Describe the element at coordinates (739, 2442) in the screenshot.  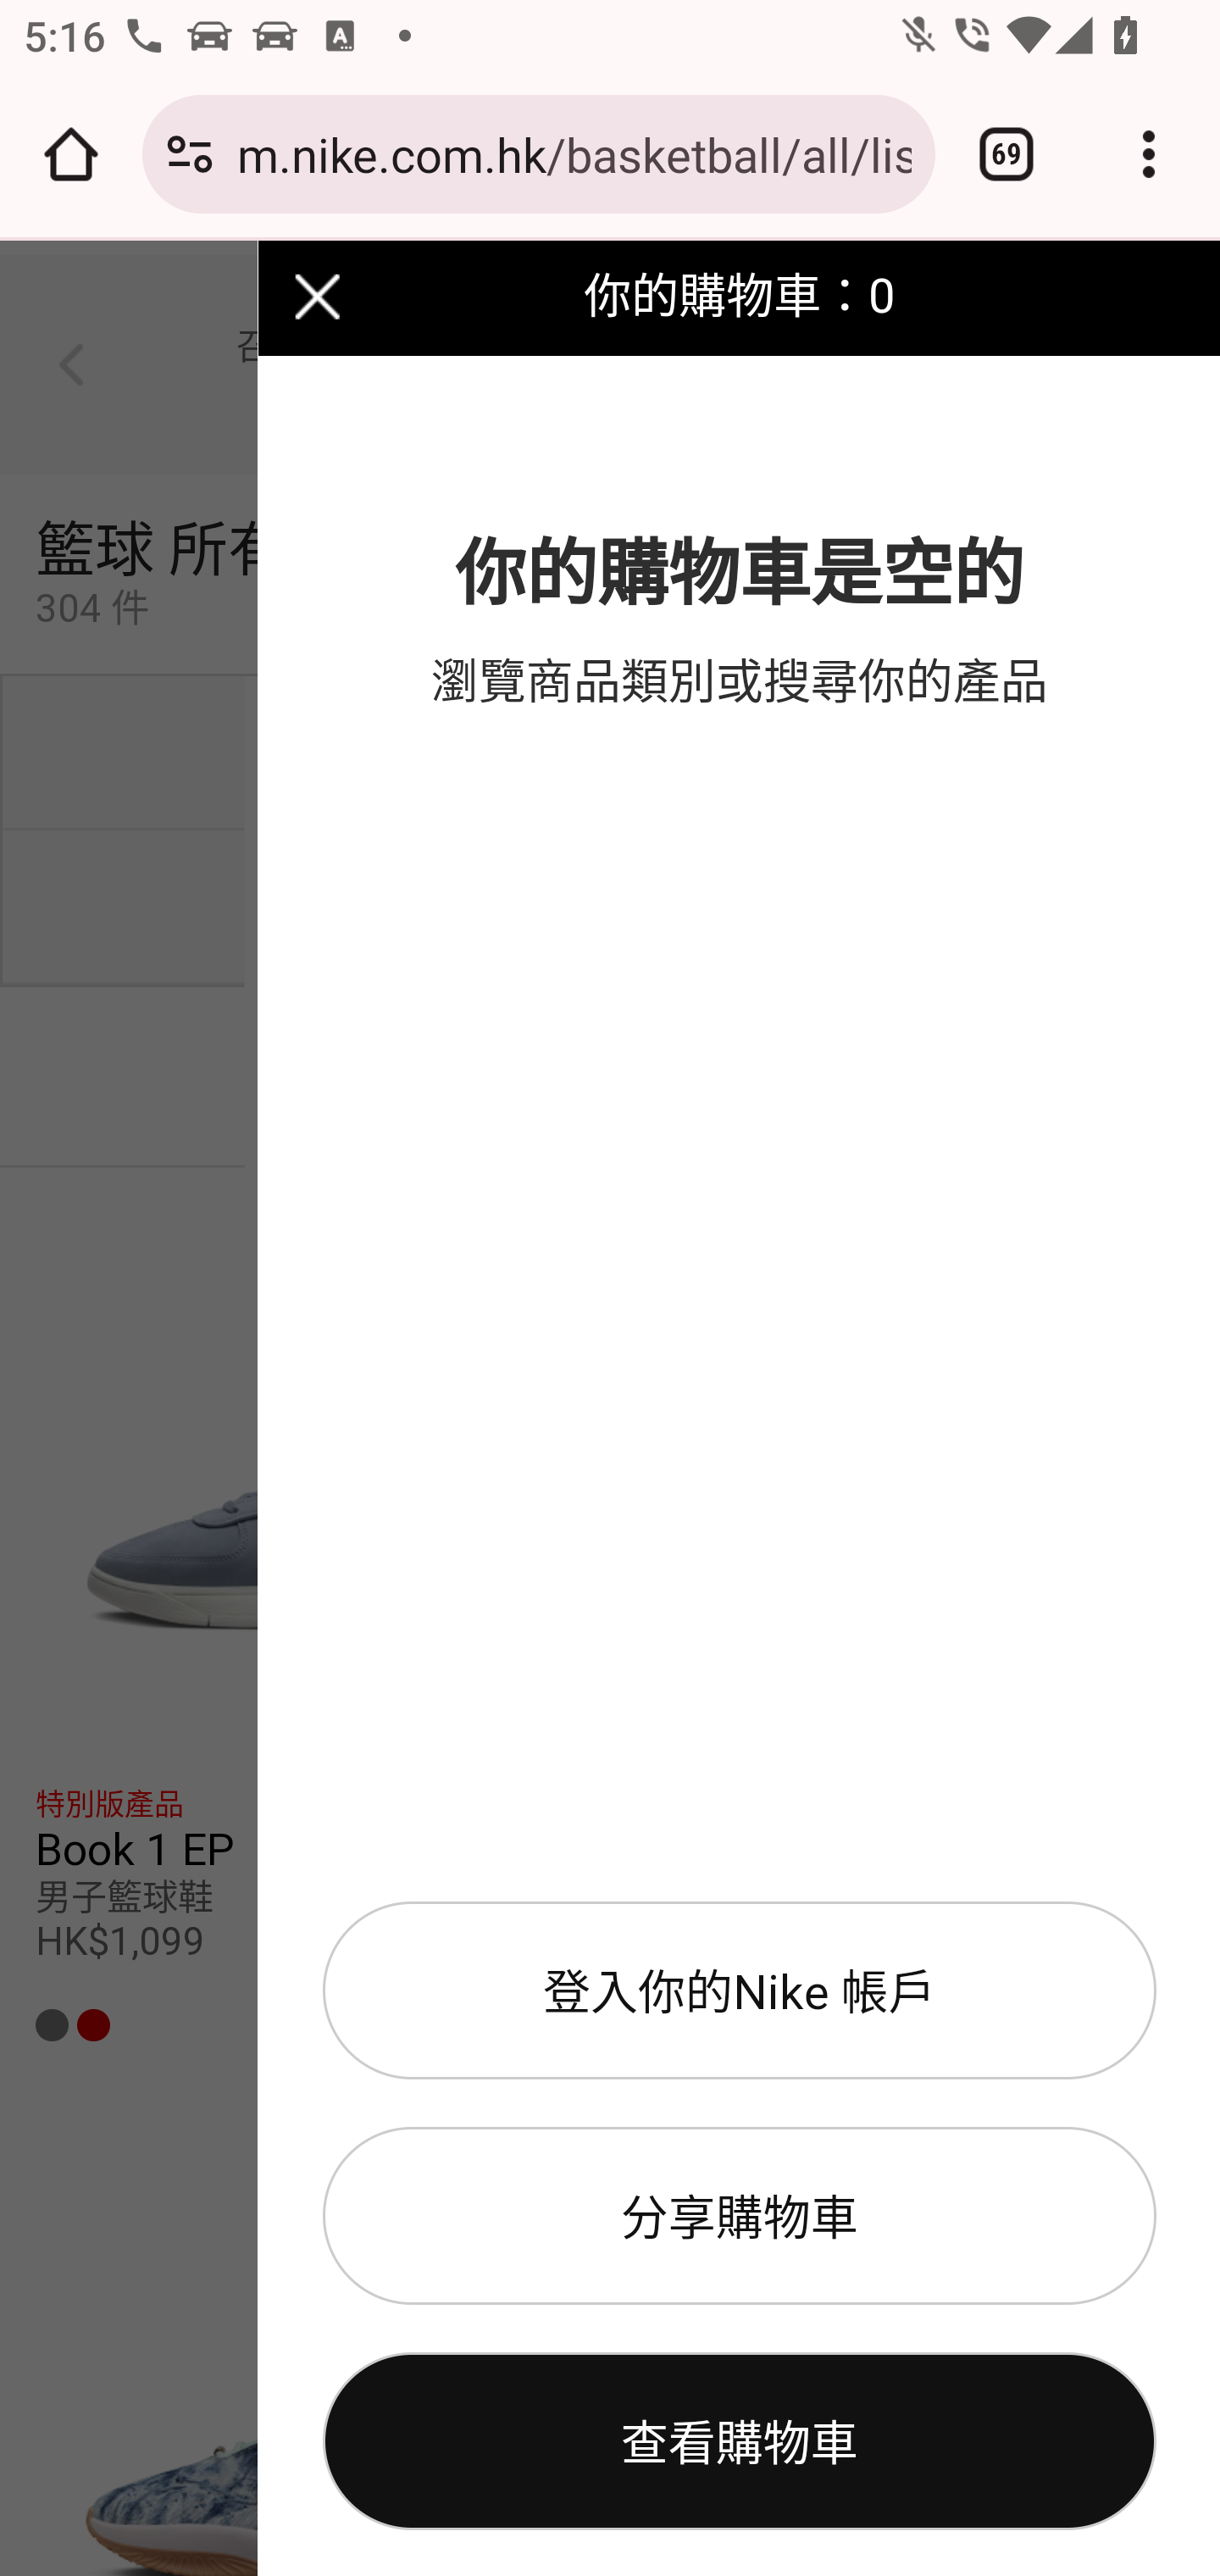
I see `查看購物車` at that location.